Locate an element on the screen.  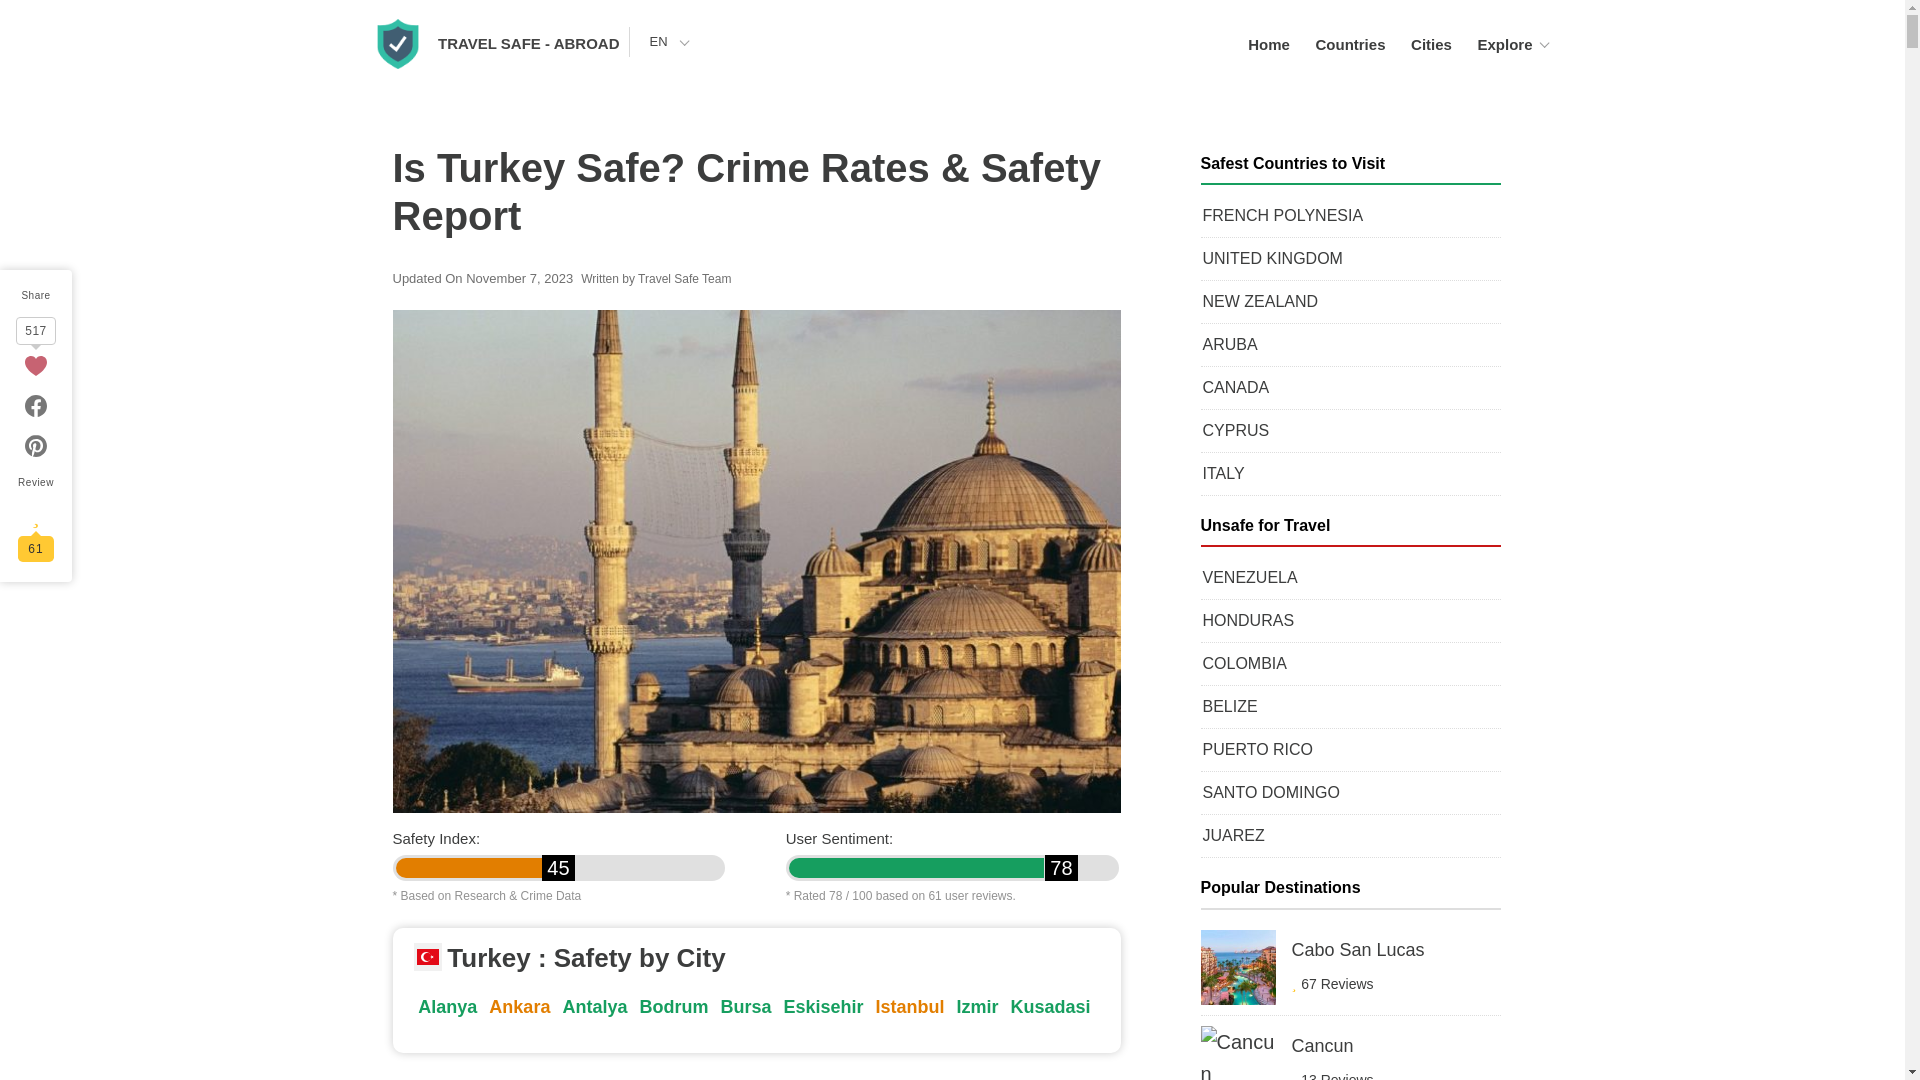
Bodrum Safety Review is located at coordinates (674, 1006).